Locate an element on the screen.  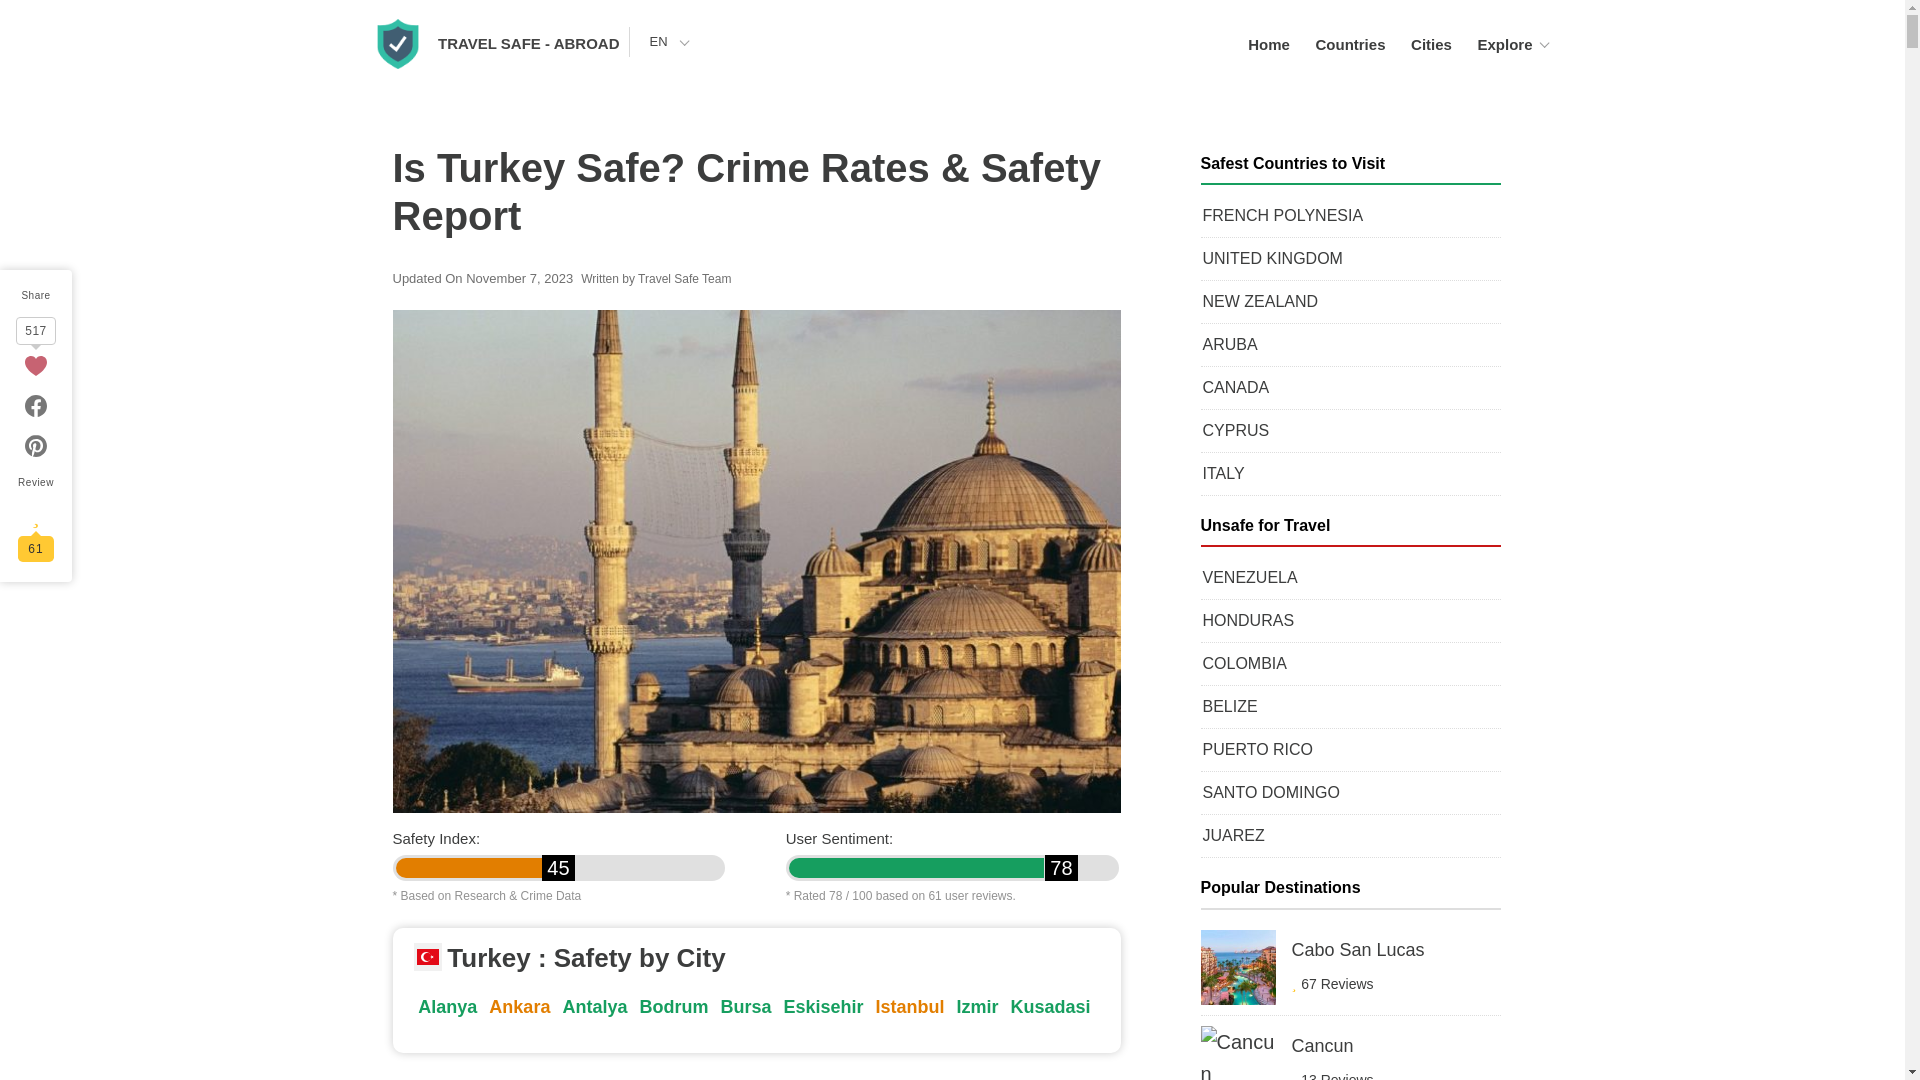
Bodrum Safety Review is located at coordinates (674, 1006).